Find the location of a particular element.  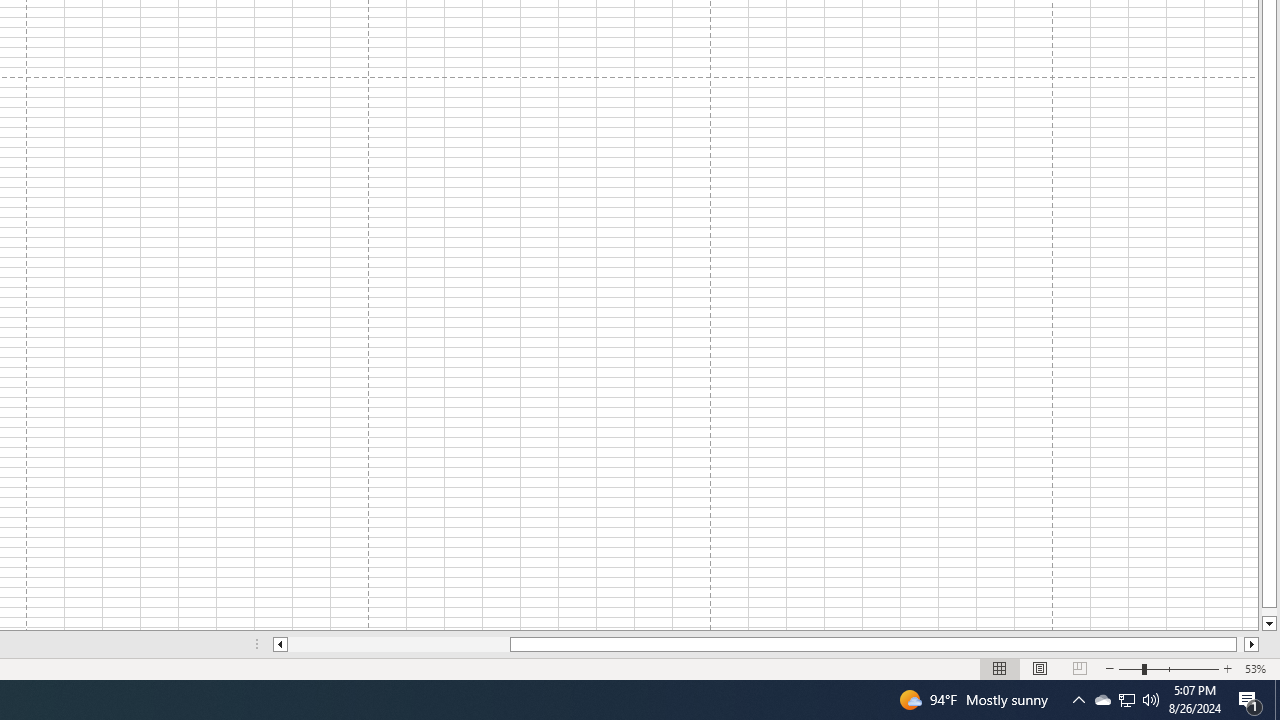

Page left is located at coordinates (398, 644).